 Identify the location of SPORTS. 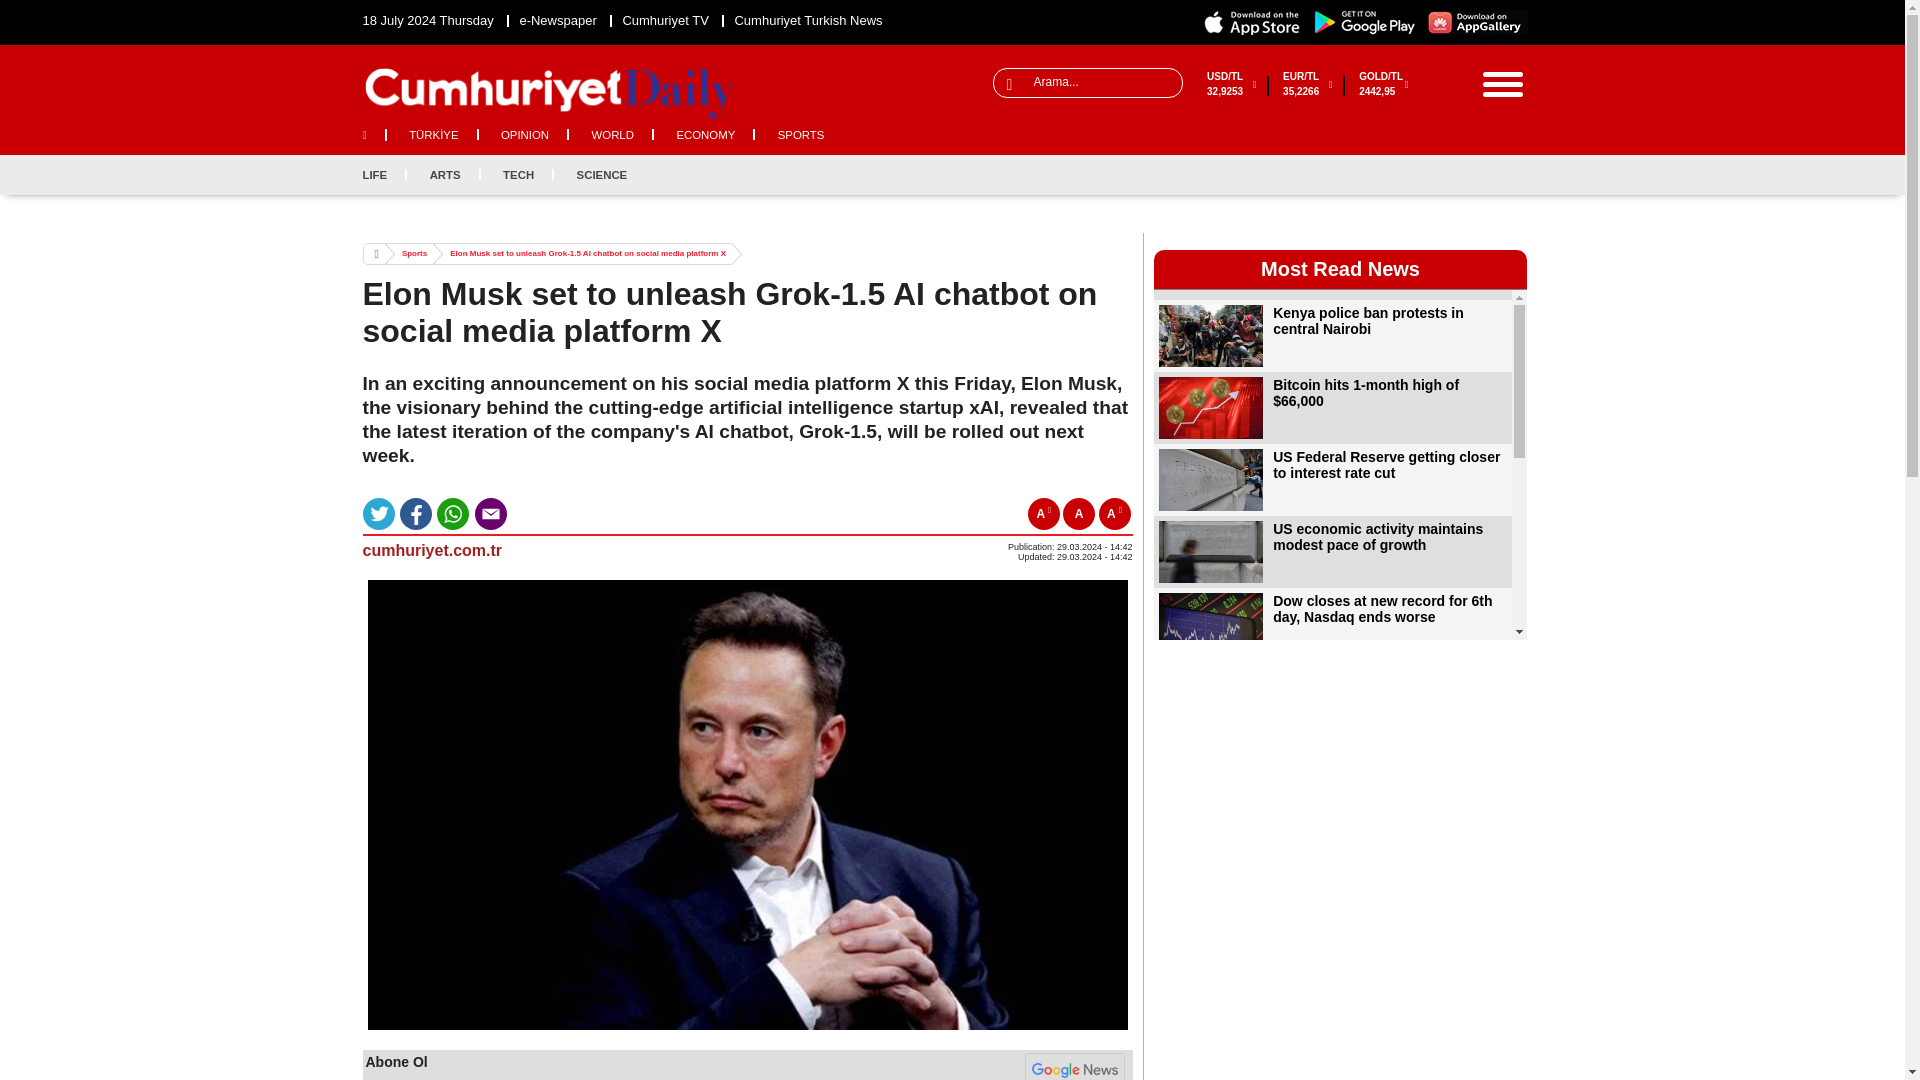
(792, 134).